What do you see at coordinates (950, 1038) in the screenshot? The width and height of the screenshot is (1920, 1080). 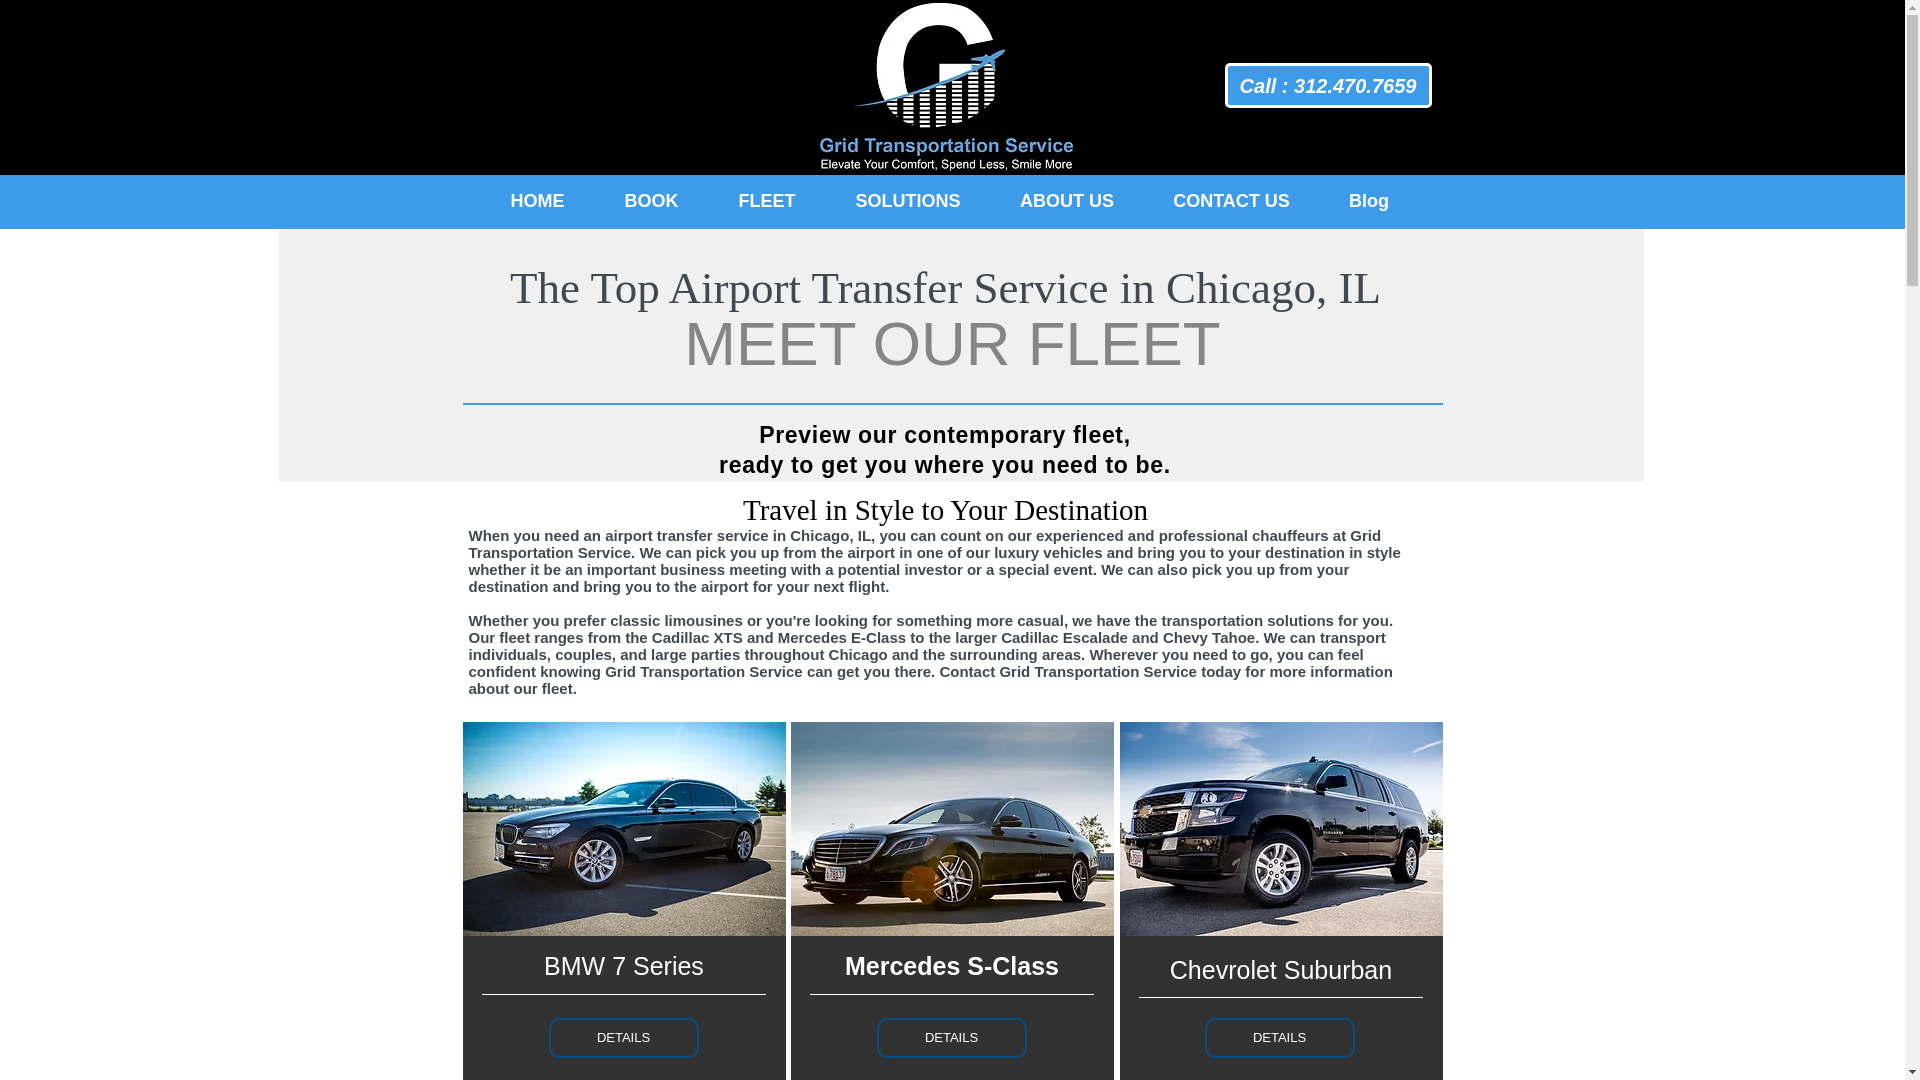 I see `DETAILS` at bounding box center [950, 1038].